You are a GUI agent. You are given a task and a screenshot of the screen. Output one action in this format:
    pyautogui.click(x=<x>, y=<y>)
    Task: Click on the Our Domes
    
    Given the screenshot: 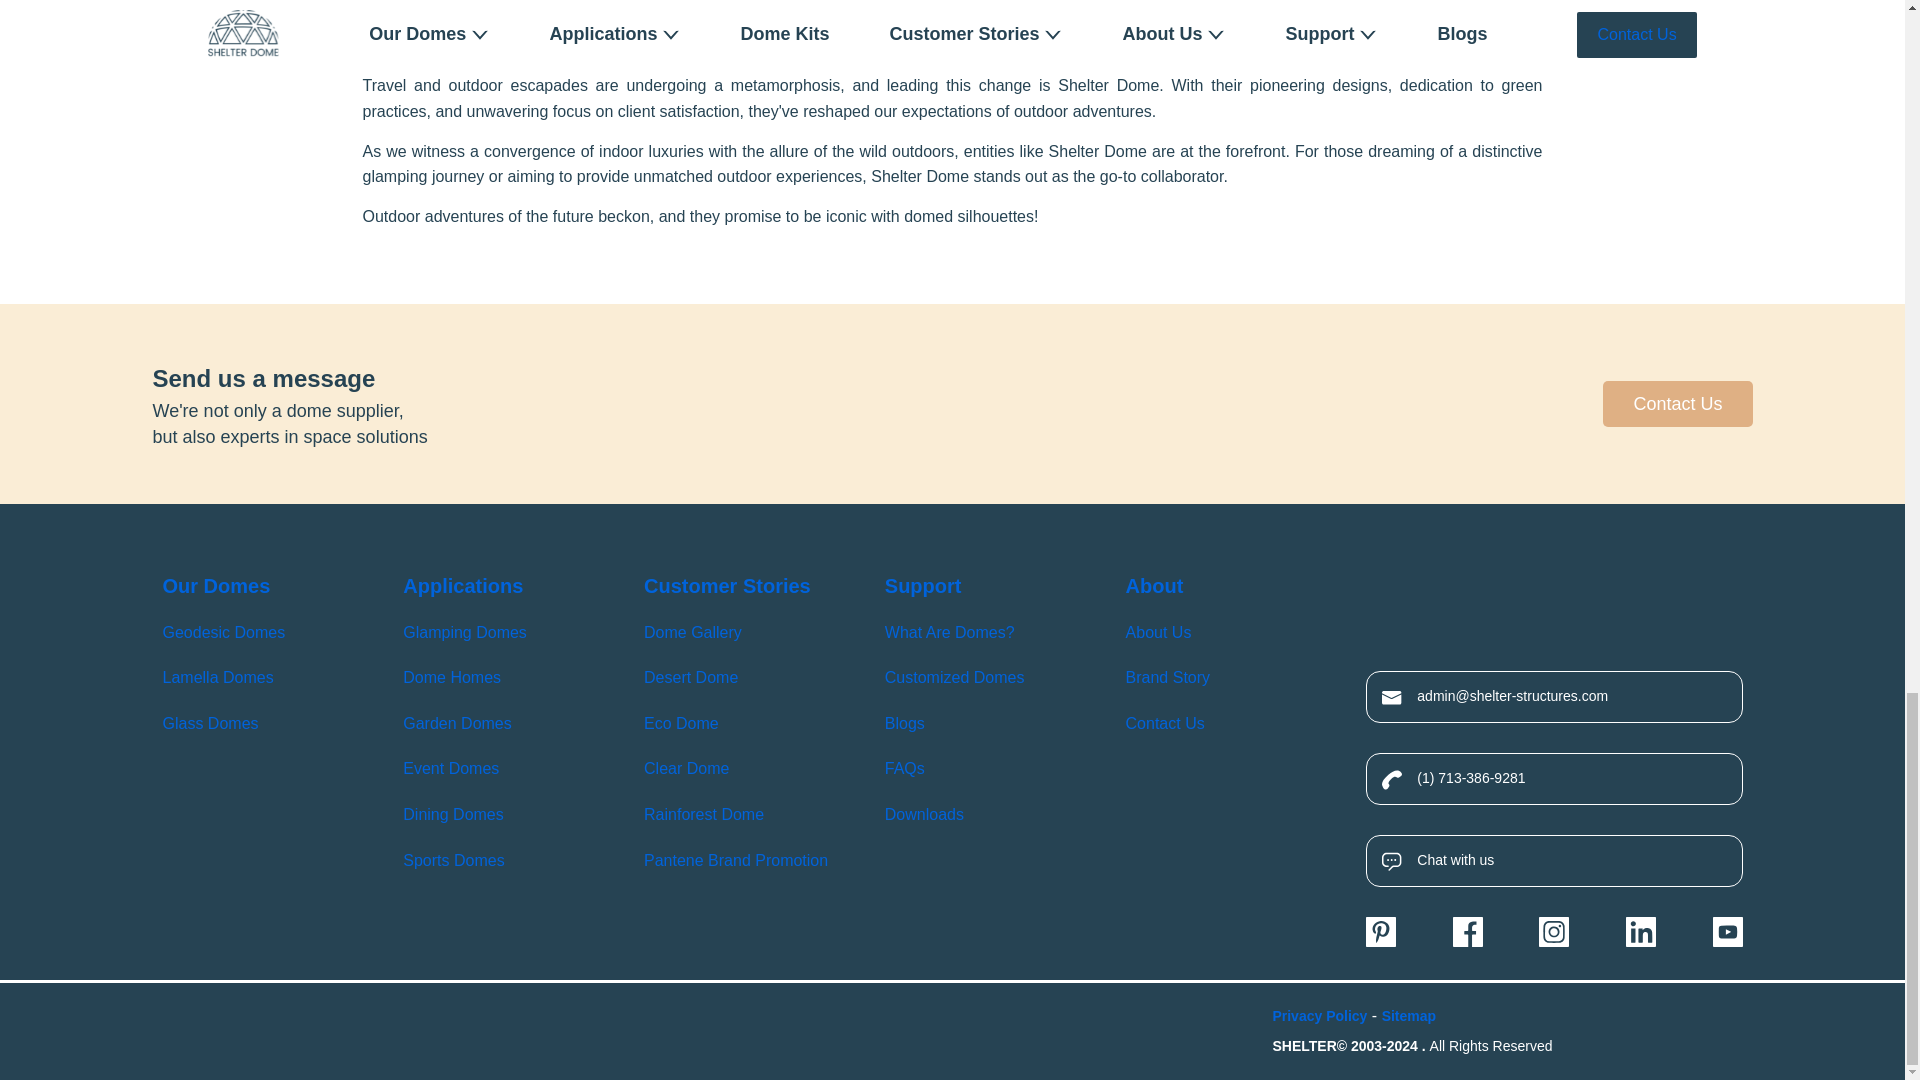 What is the action you would take?
    pyautogui.click(x=216, y=586)
    